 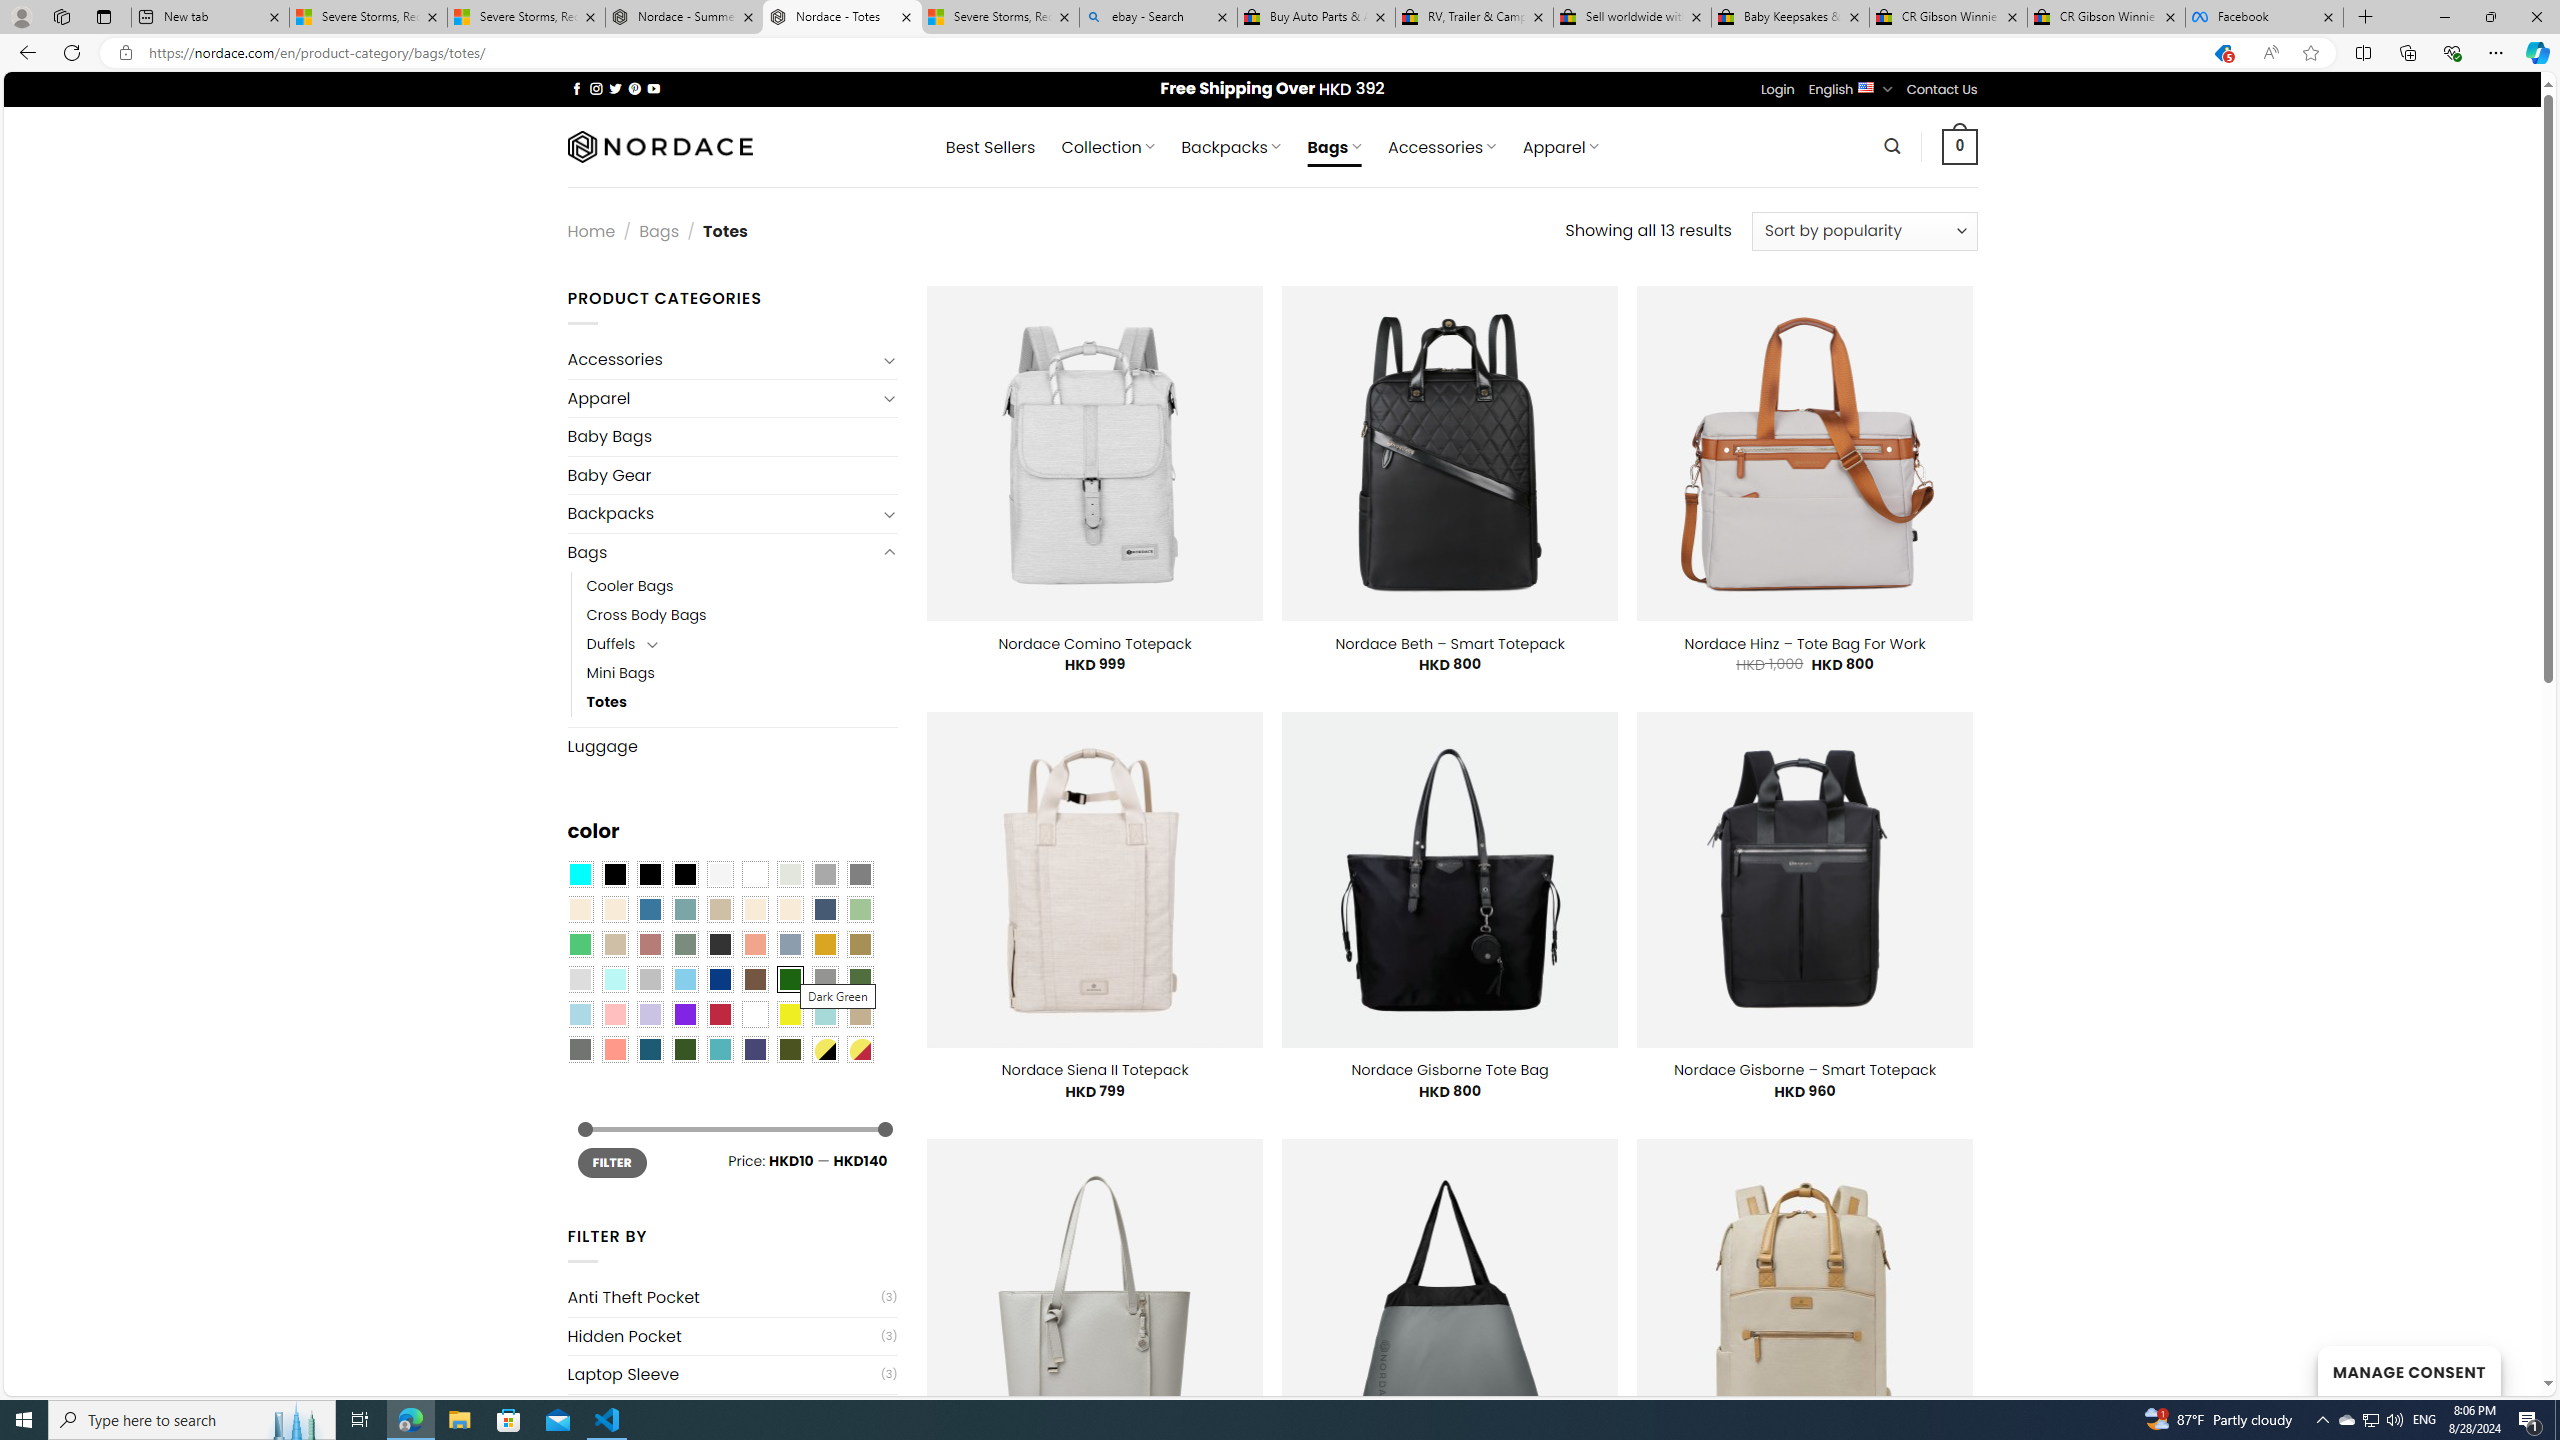 I want to click on Facebook, so click(x=2264, y=17).